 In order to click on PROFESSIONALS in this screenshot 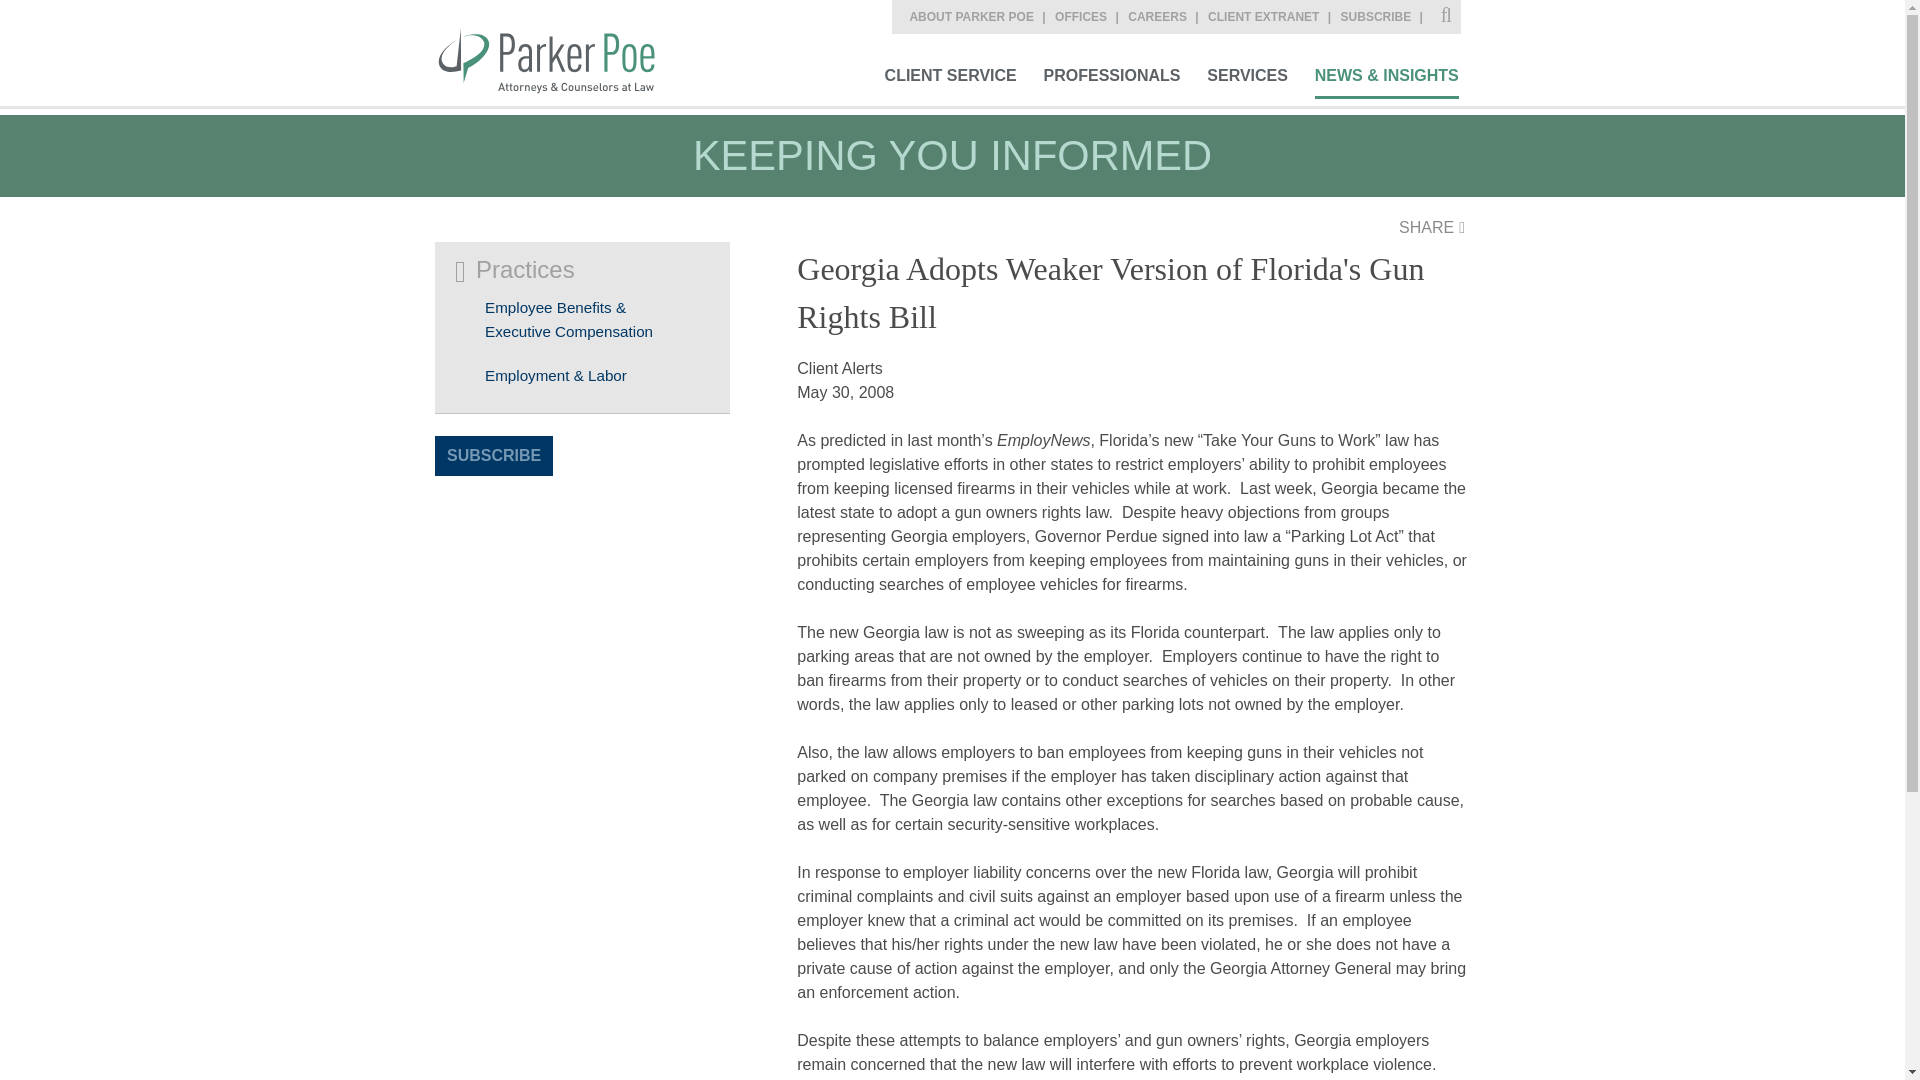, I will do `click(1112, 78)`.